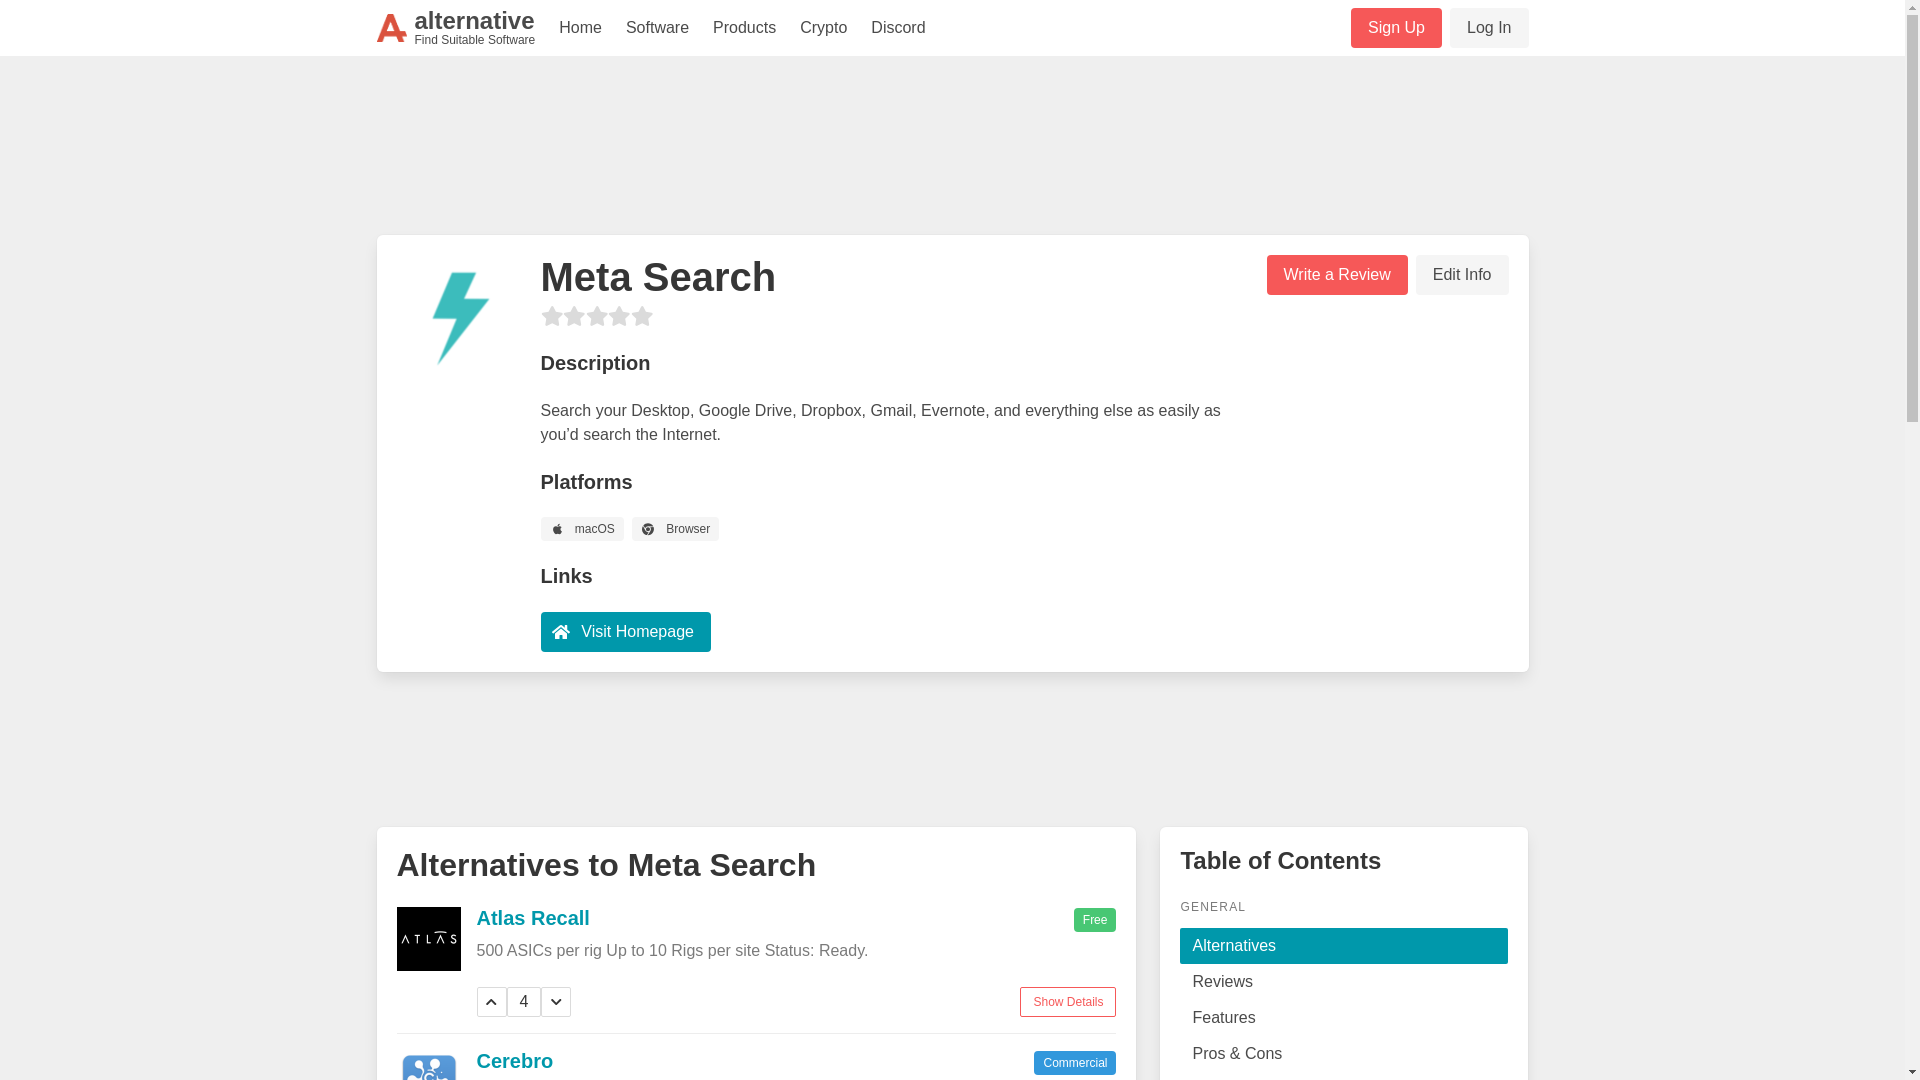 The image size is (1920, 1080). I want to click on Alternatives, so click(1344, 946).